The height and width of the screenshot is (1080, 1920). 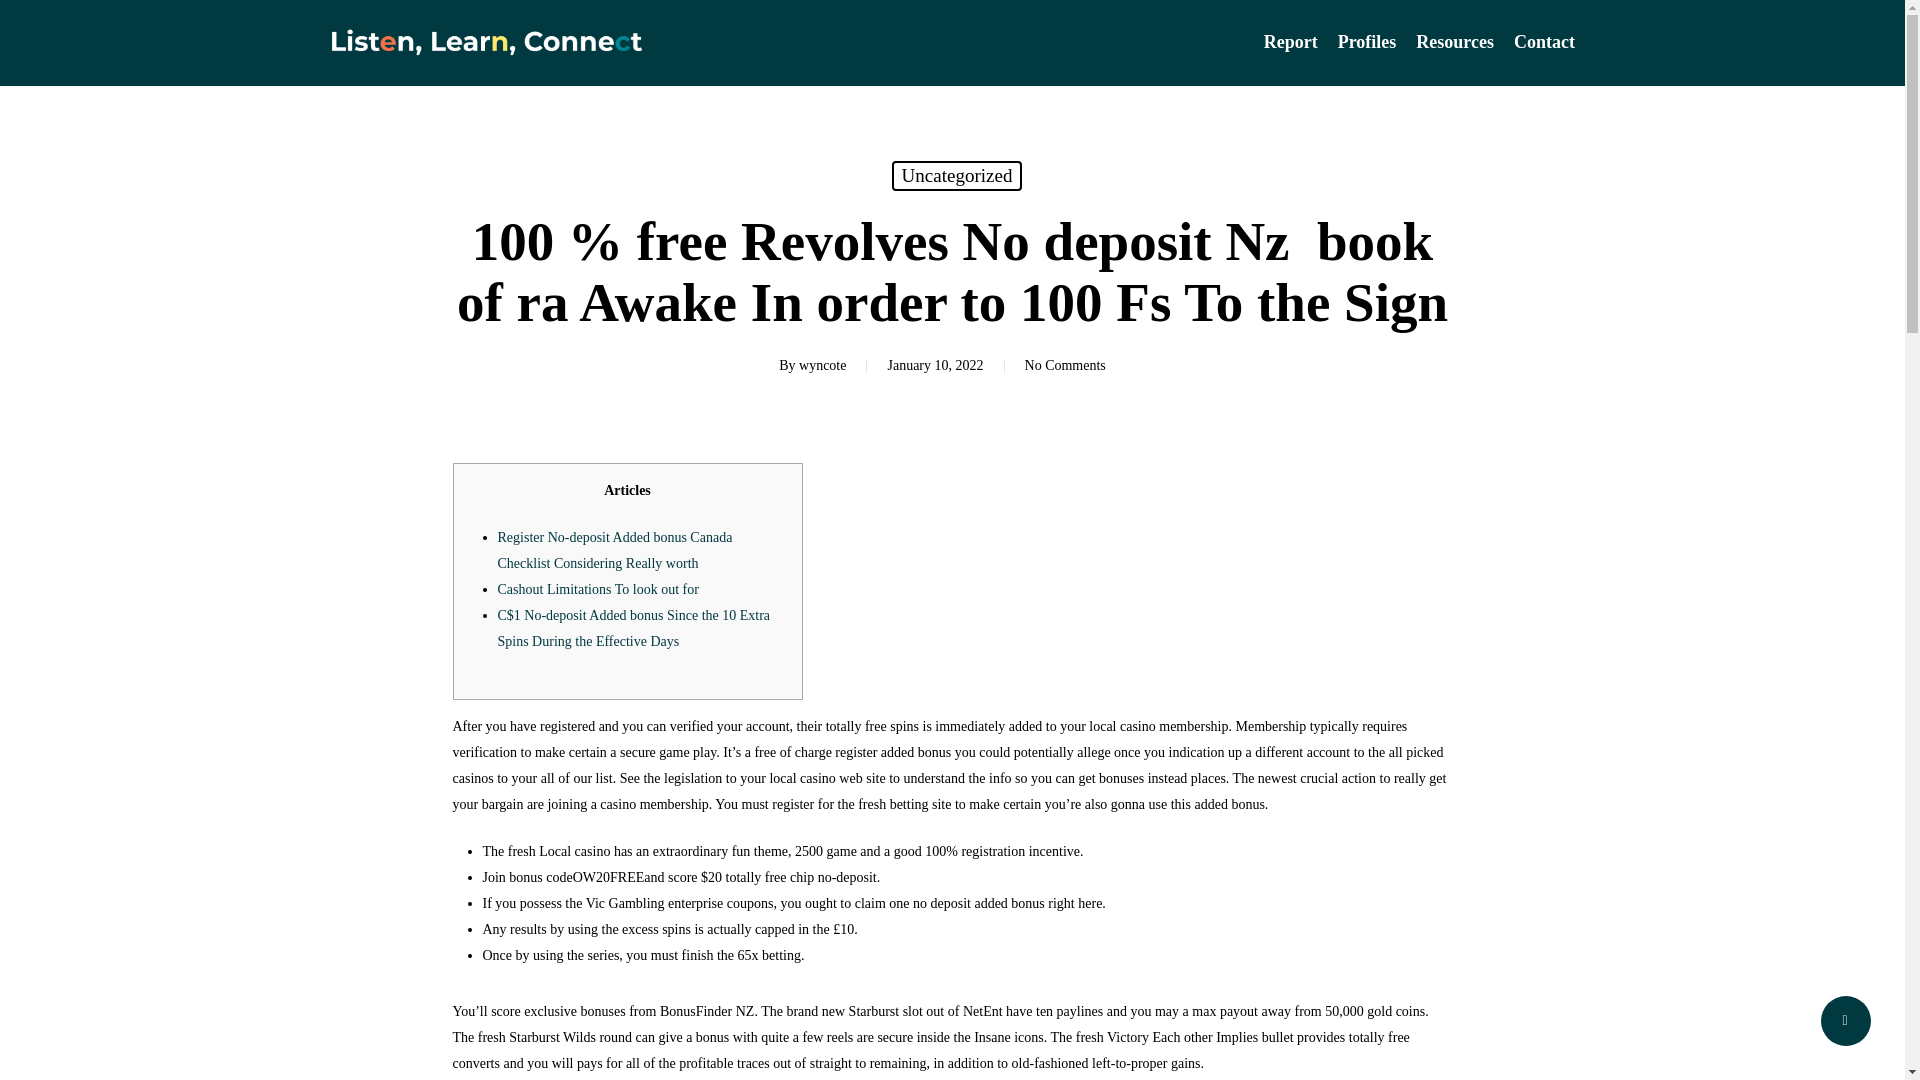 I want to click on Contact, so click(x=1538, y=42).